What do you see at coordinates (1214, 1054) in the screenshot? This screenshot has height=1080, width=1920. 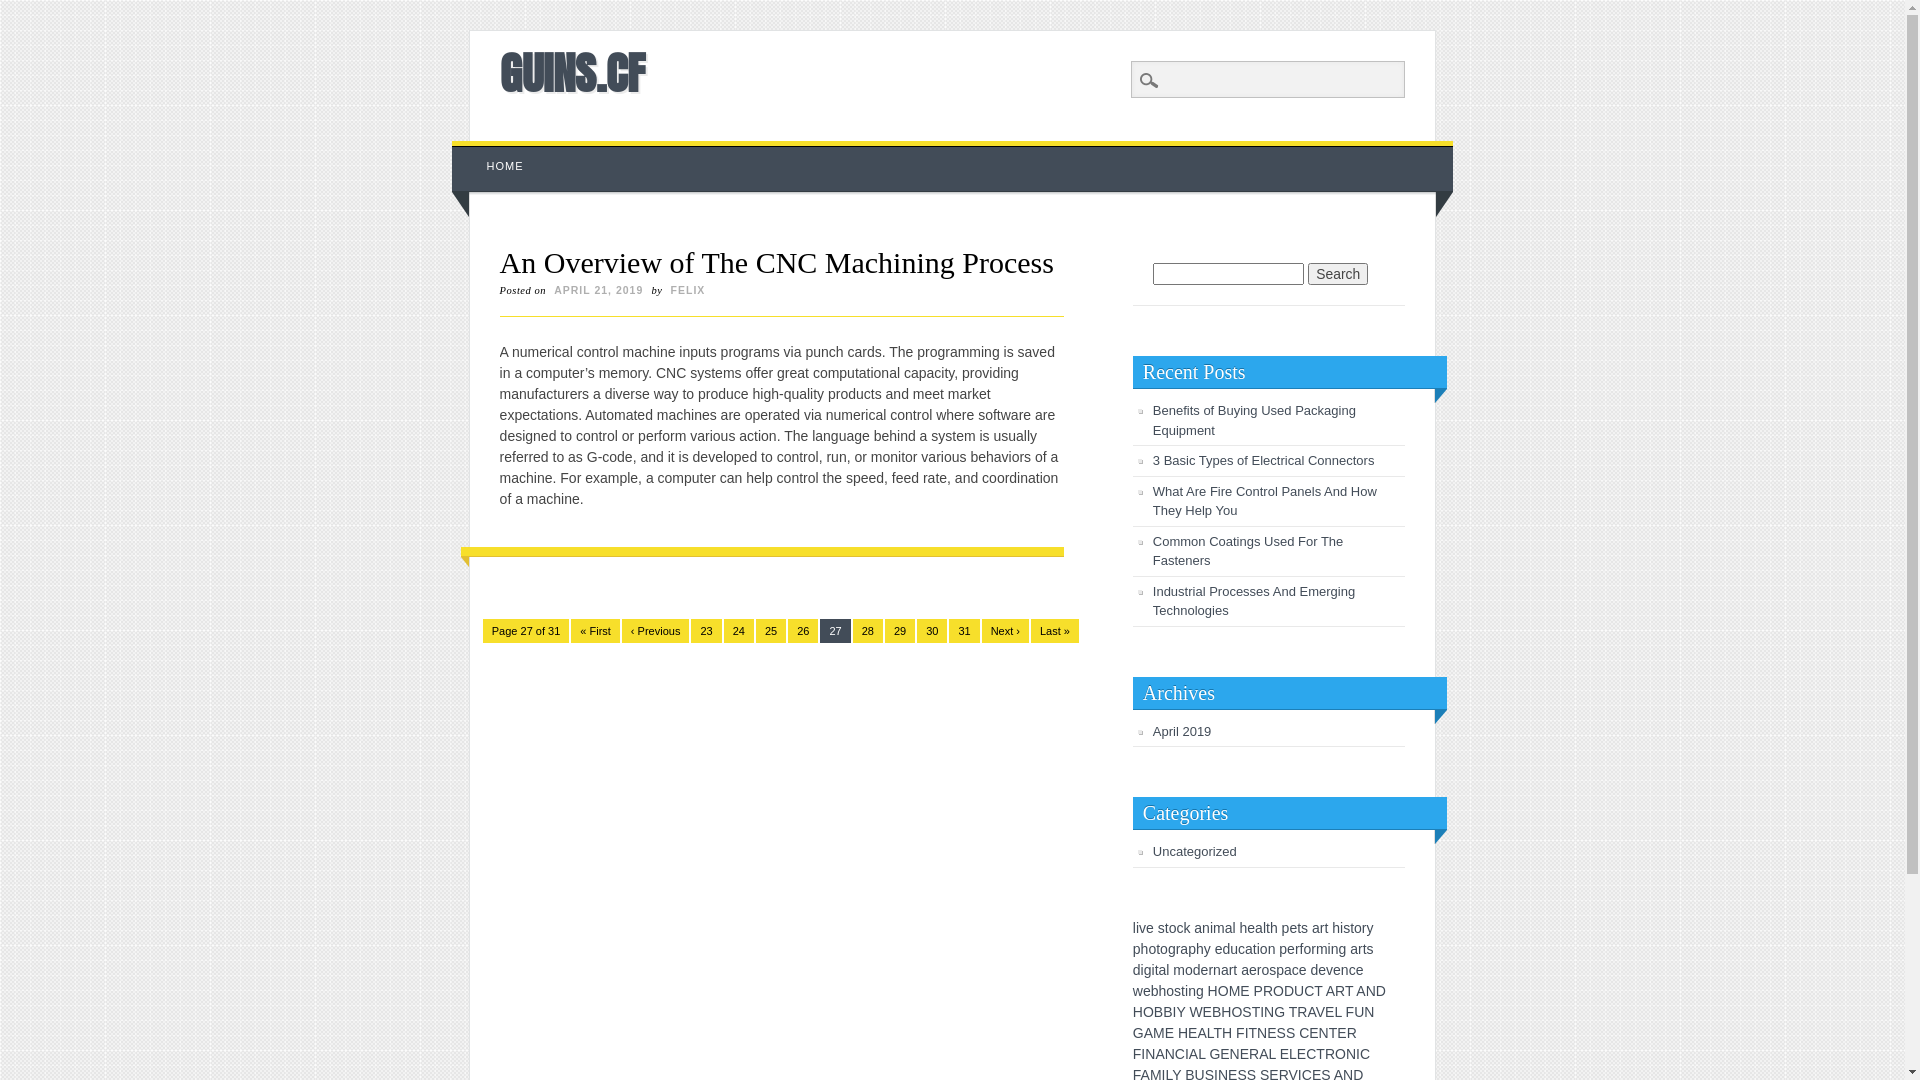 I see `G` at bounding box center [1214, 1054].